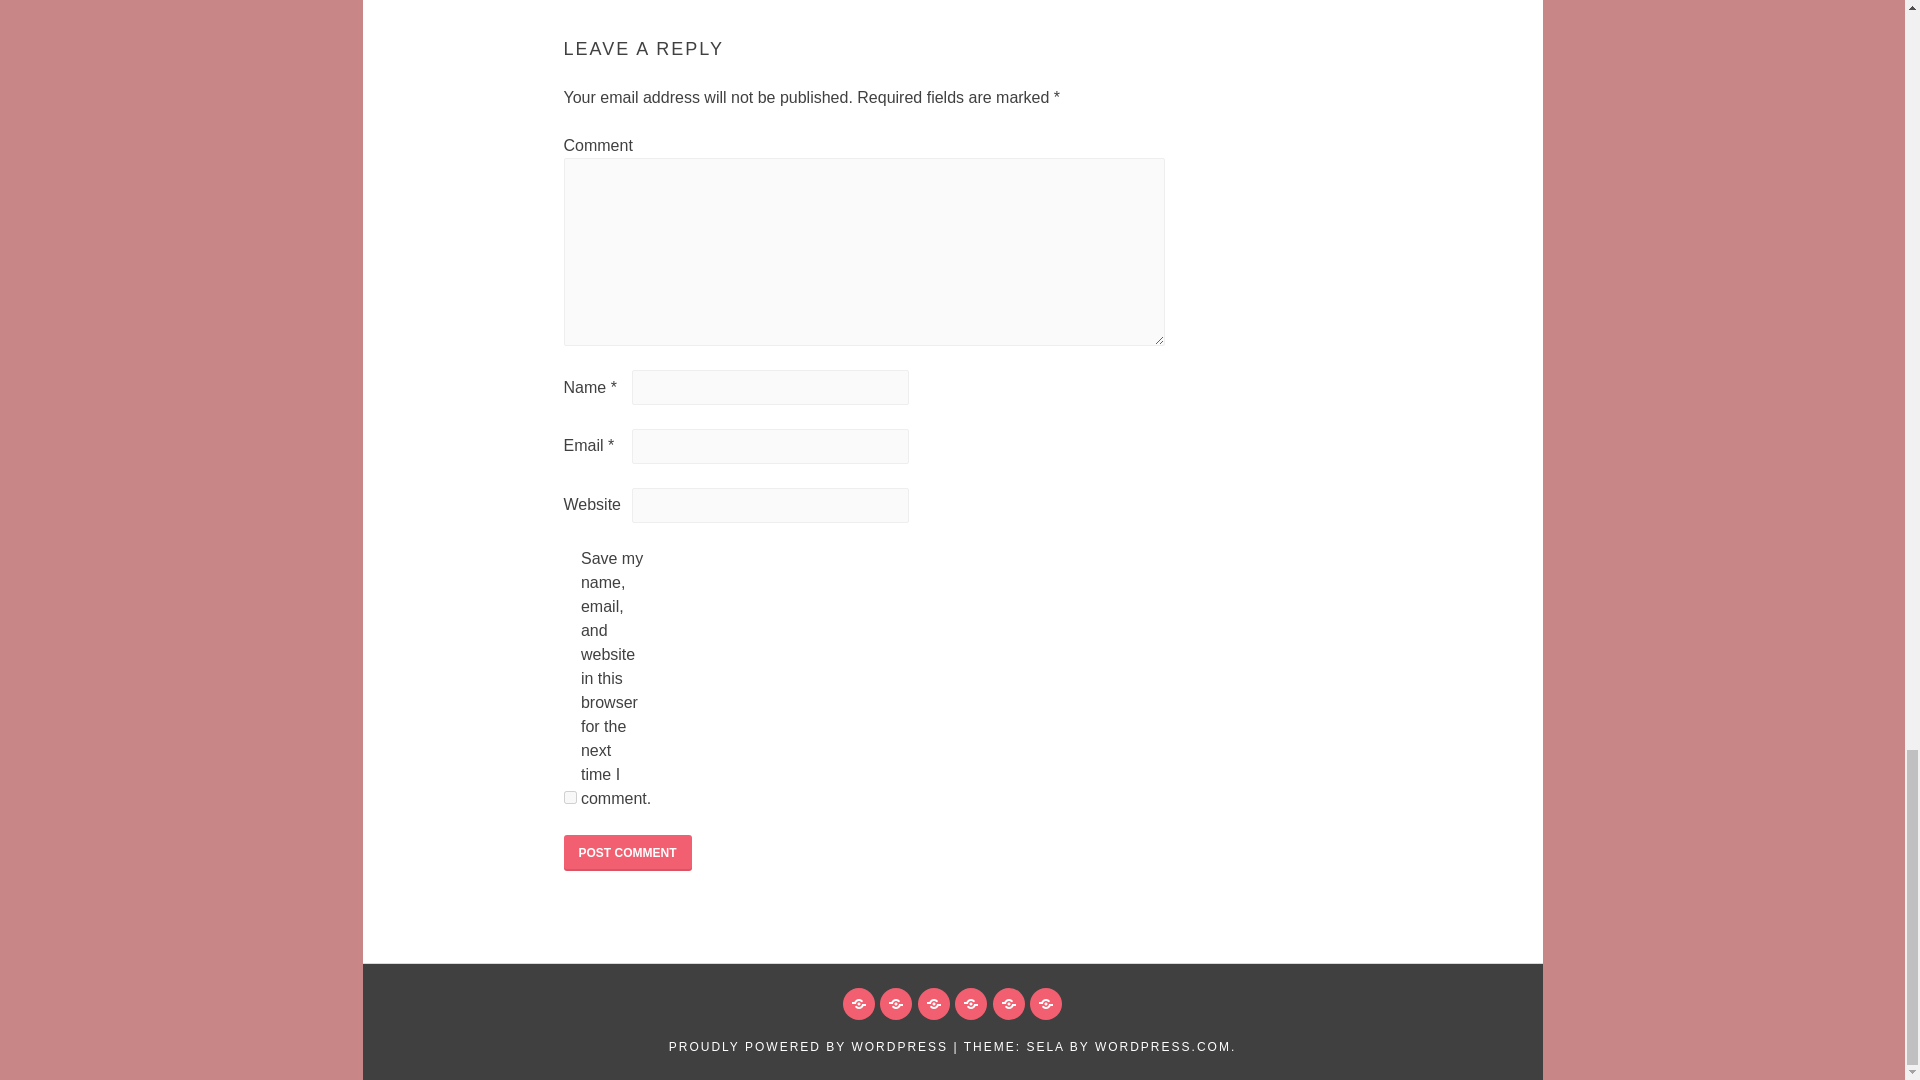 The height and width of the screenshot is (1080, 1920). Describe the element at coordinates (896, 1004) in the screenshot. I see `ABOUT US` at that location.